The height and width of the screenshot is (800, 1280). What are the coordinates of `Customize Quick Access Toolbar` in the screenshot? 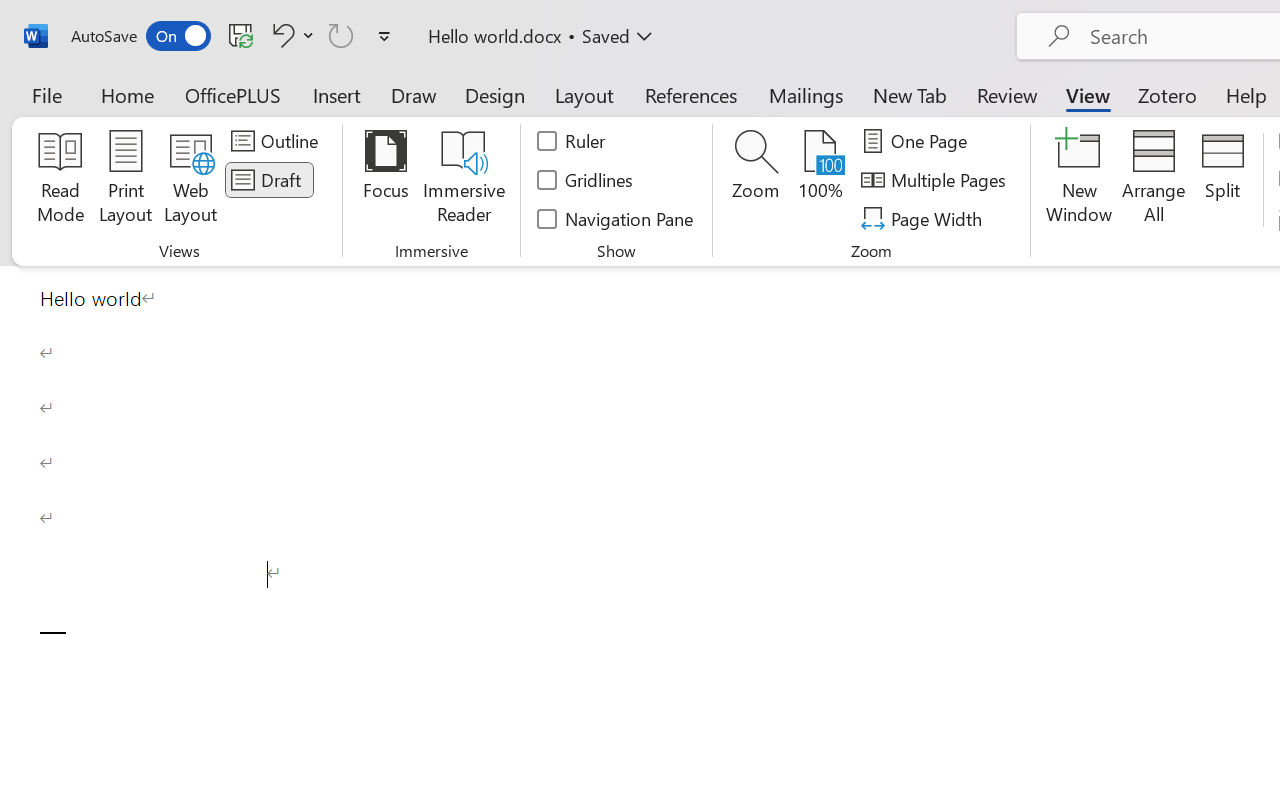 It's located at (384, 36).